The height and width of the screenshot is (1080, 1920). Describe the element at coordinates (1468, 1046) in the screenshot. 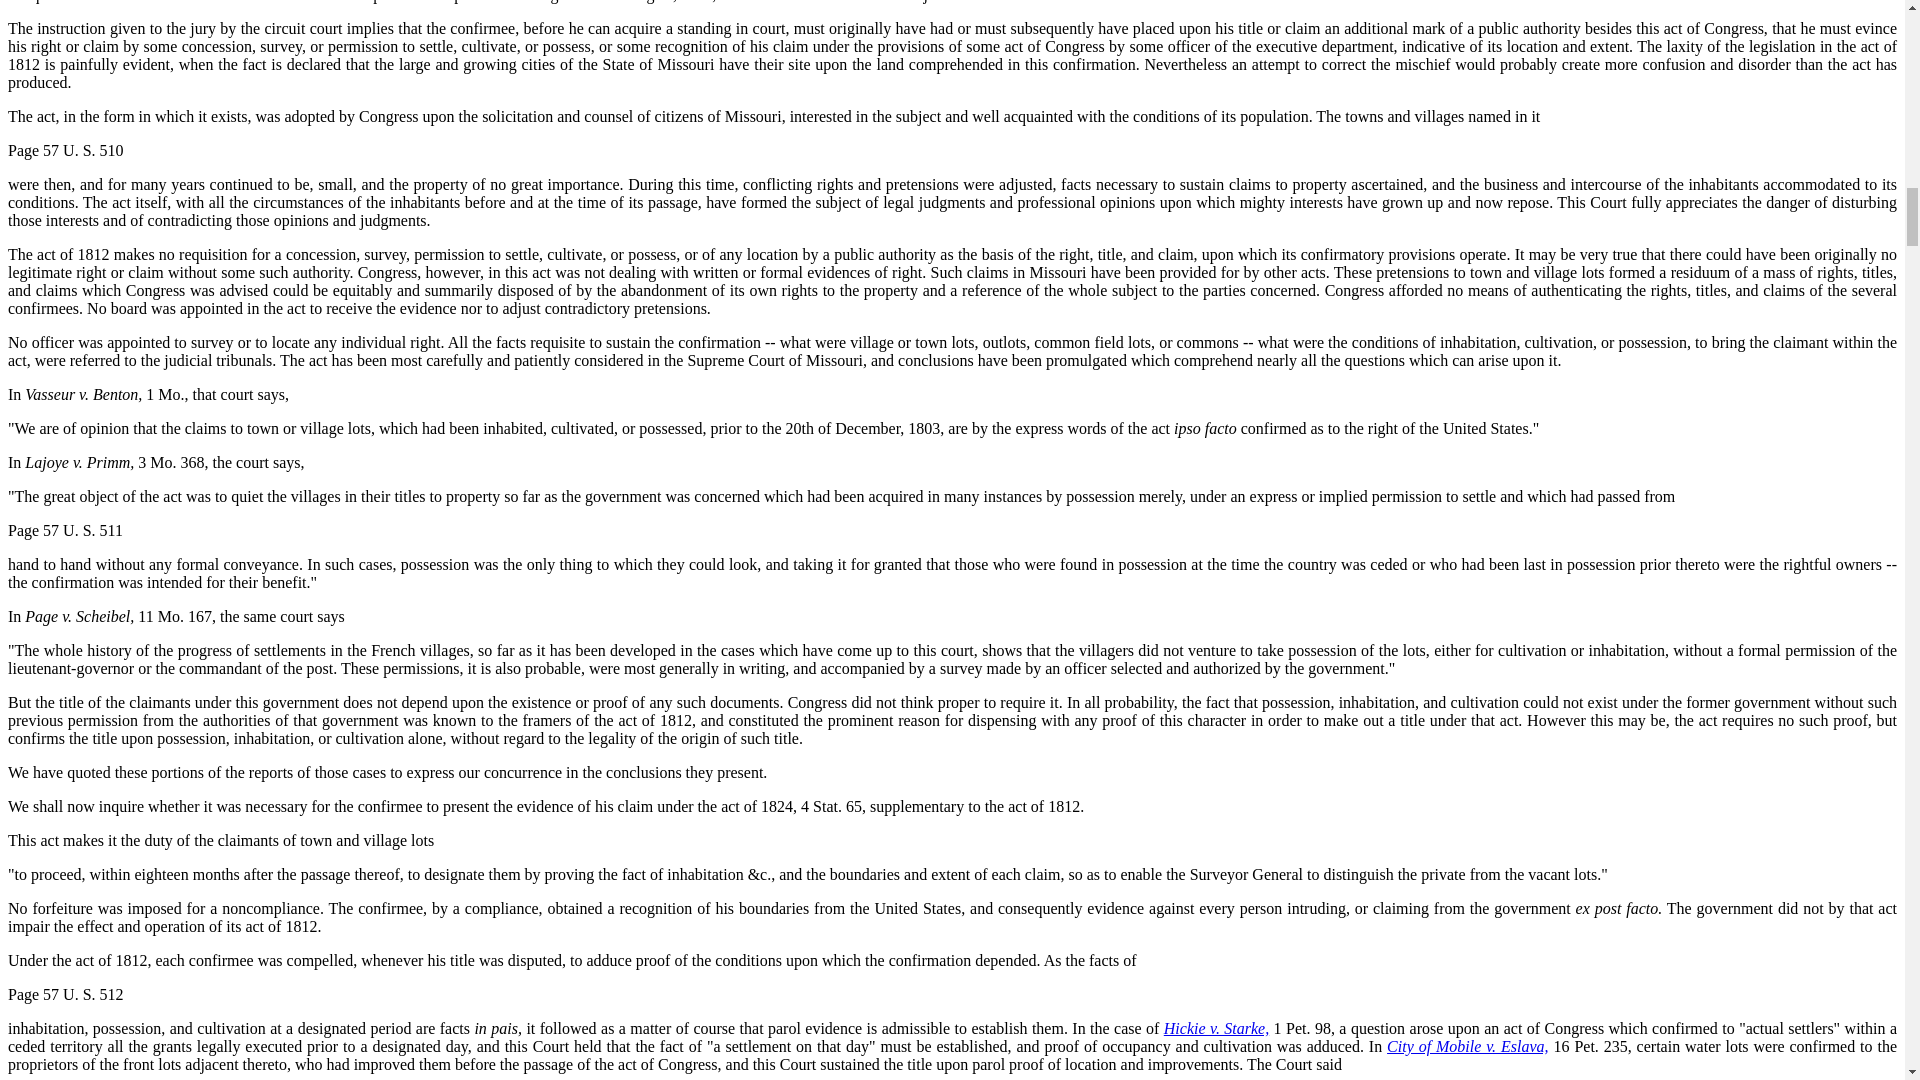

I see `City of Mobile v. Eslava,` at that location.